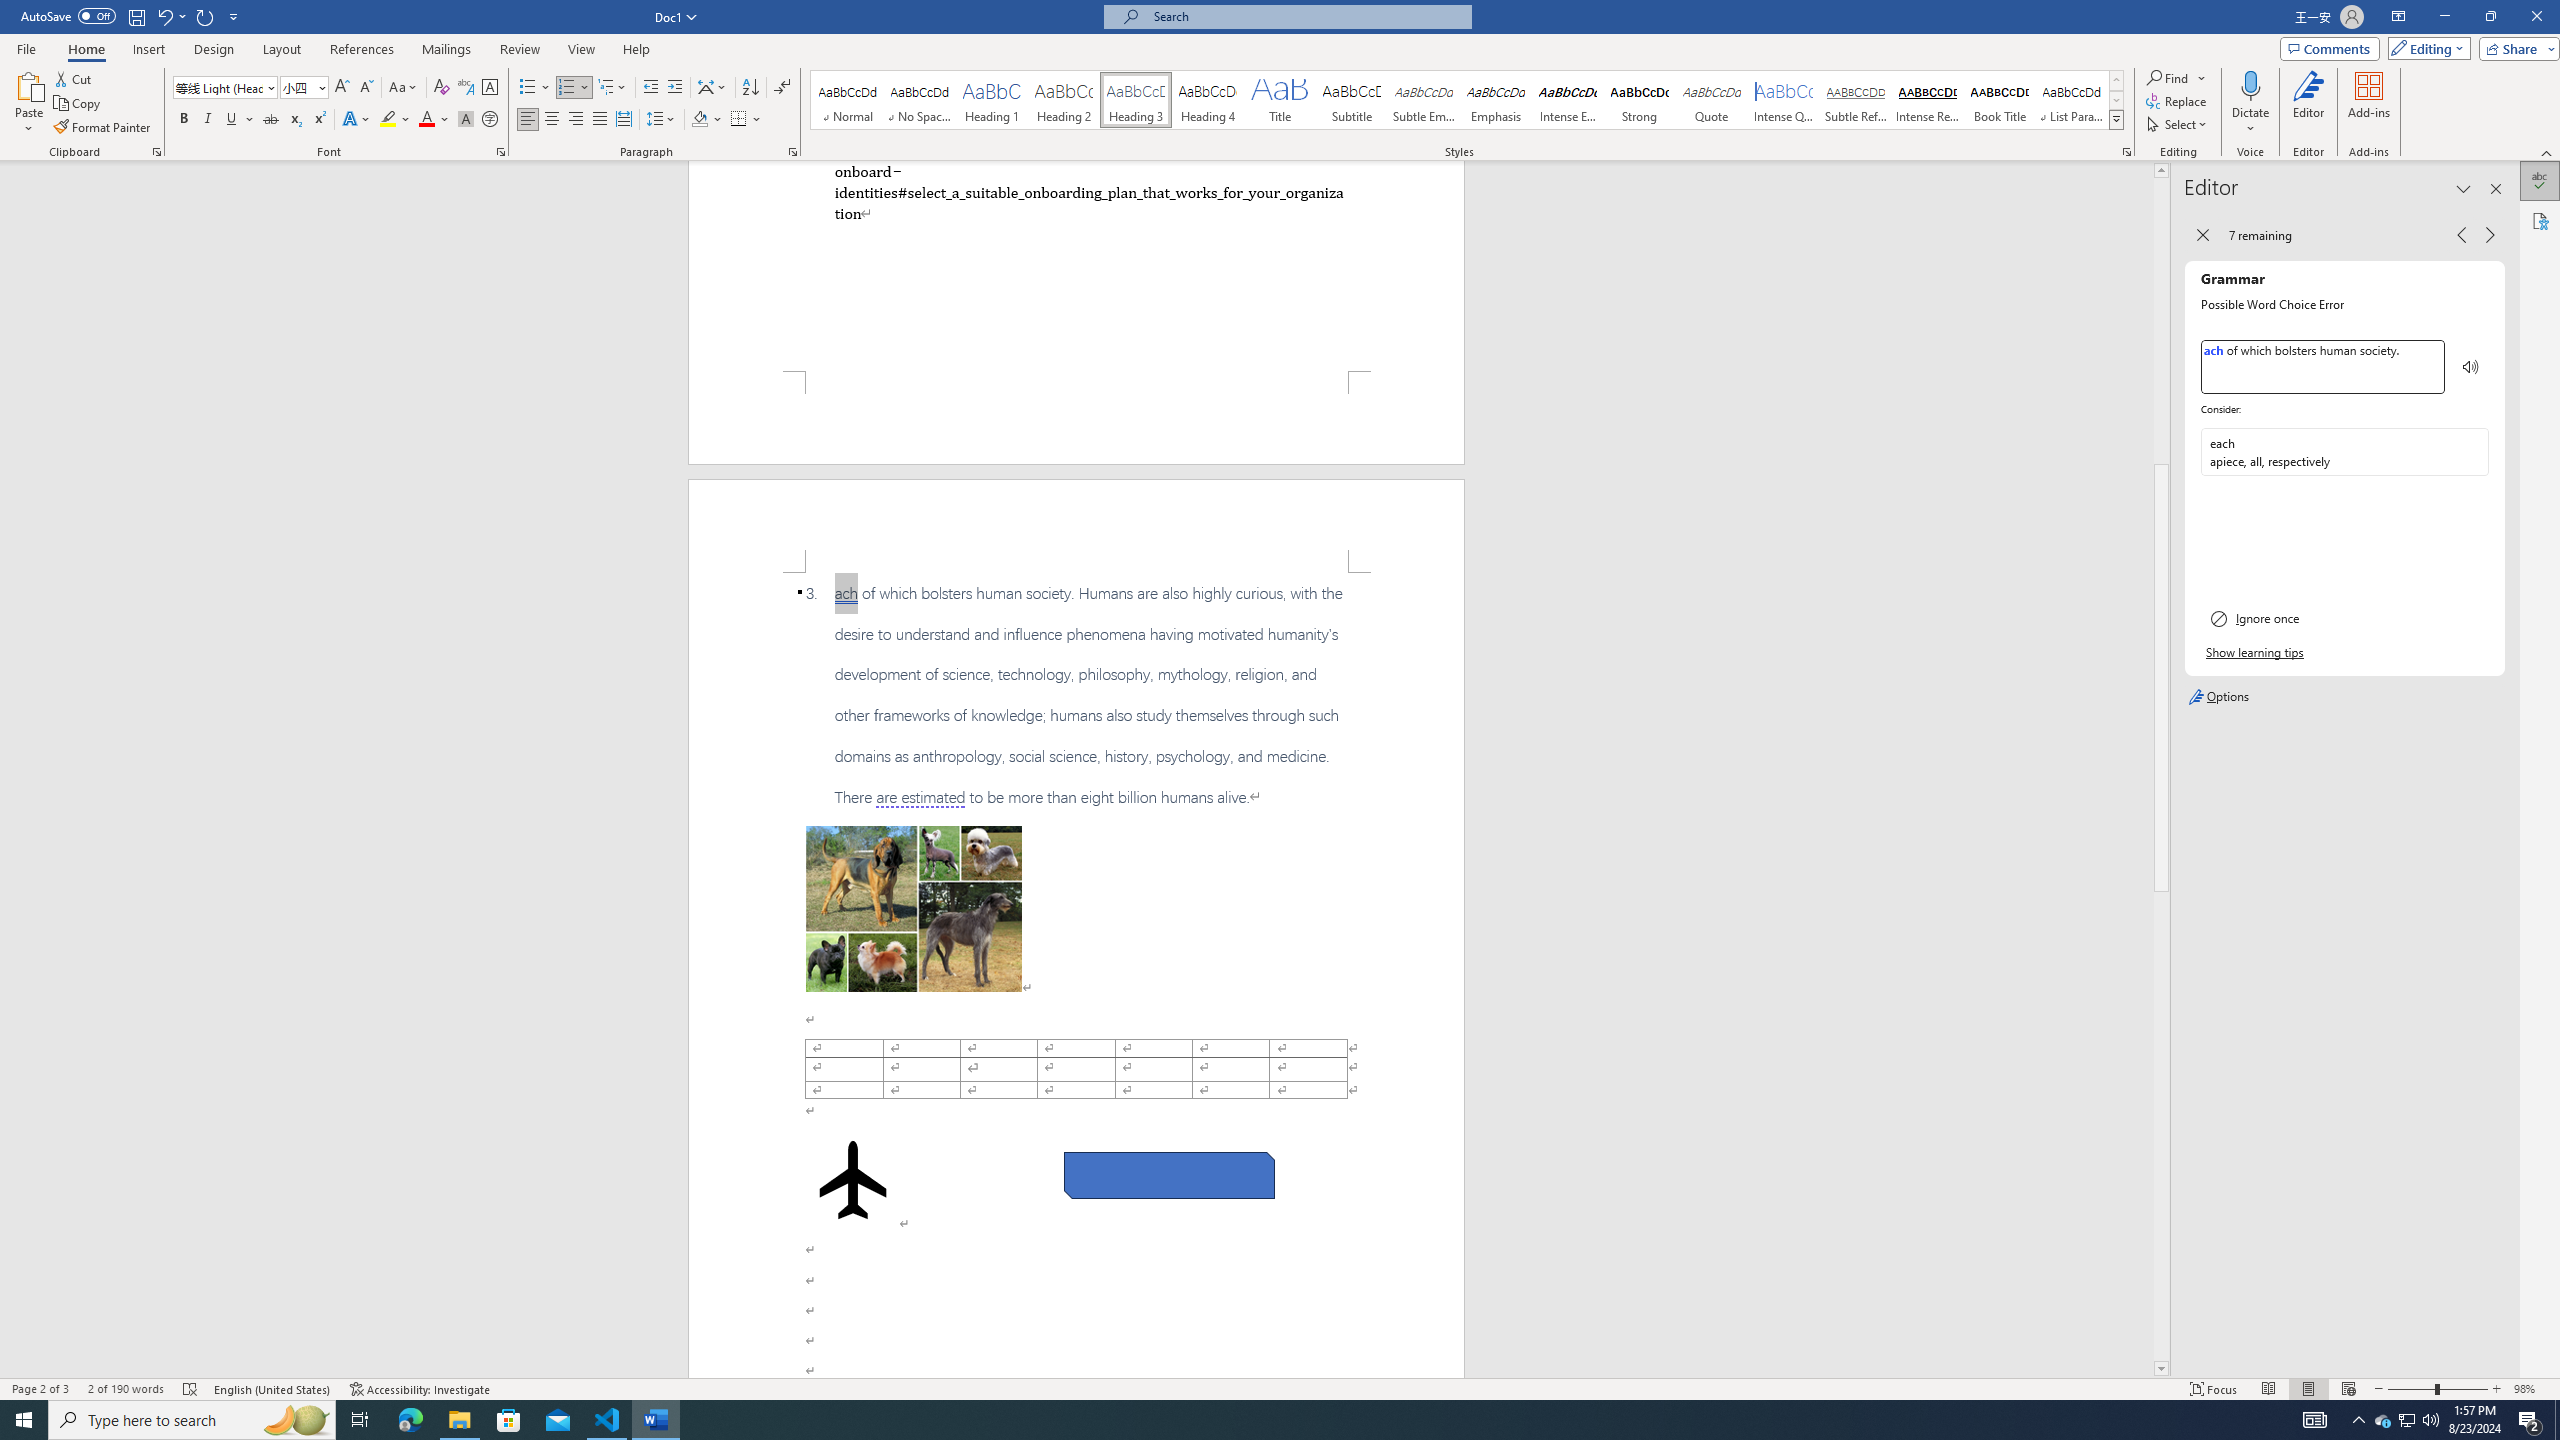  I want to click on Insert, so click(148, 49).